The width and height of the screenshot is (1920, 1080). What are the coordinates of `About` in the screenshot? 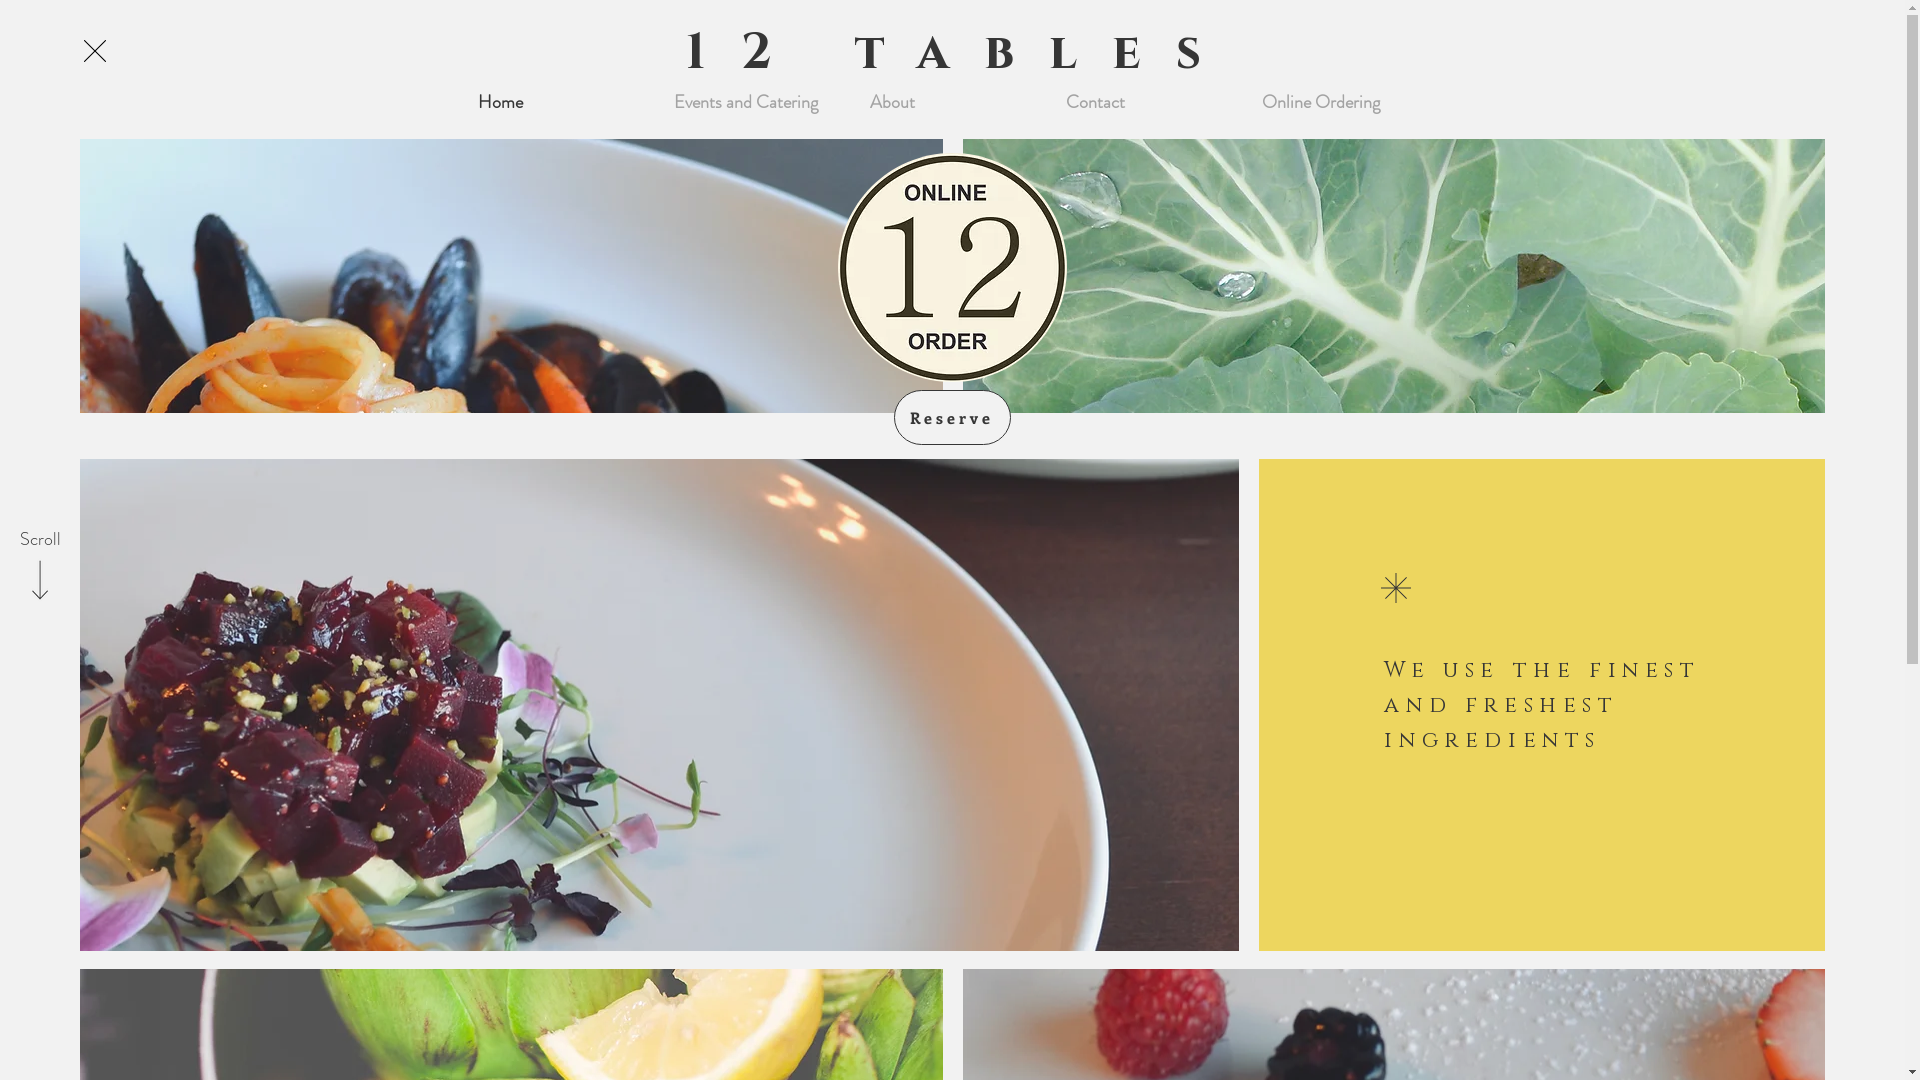 It's located at (952, 102).